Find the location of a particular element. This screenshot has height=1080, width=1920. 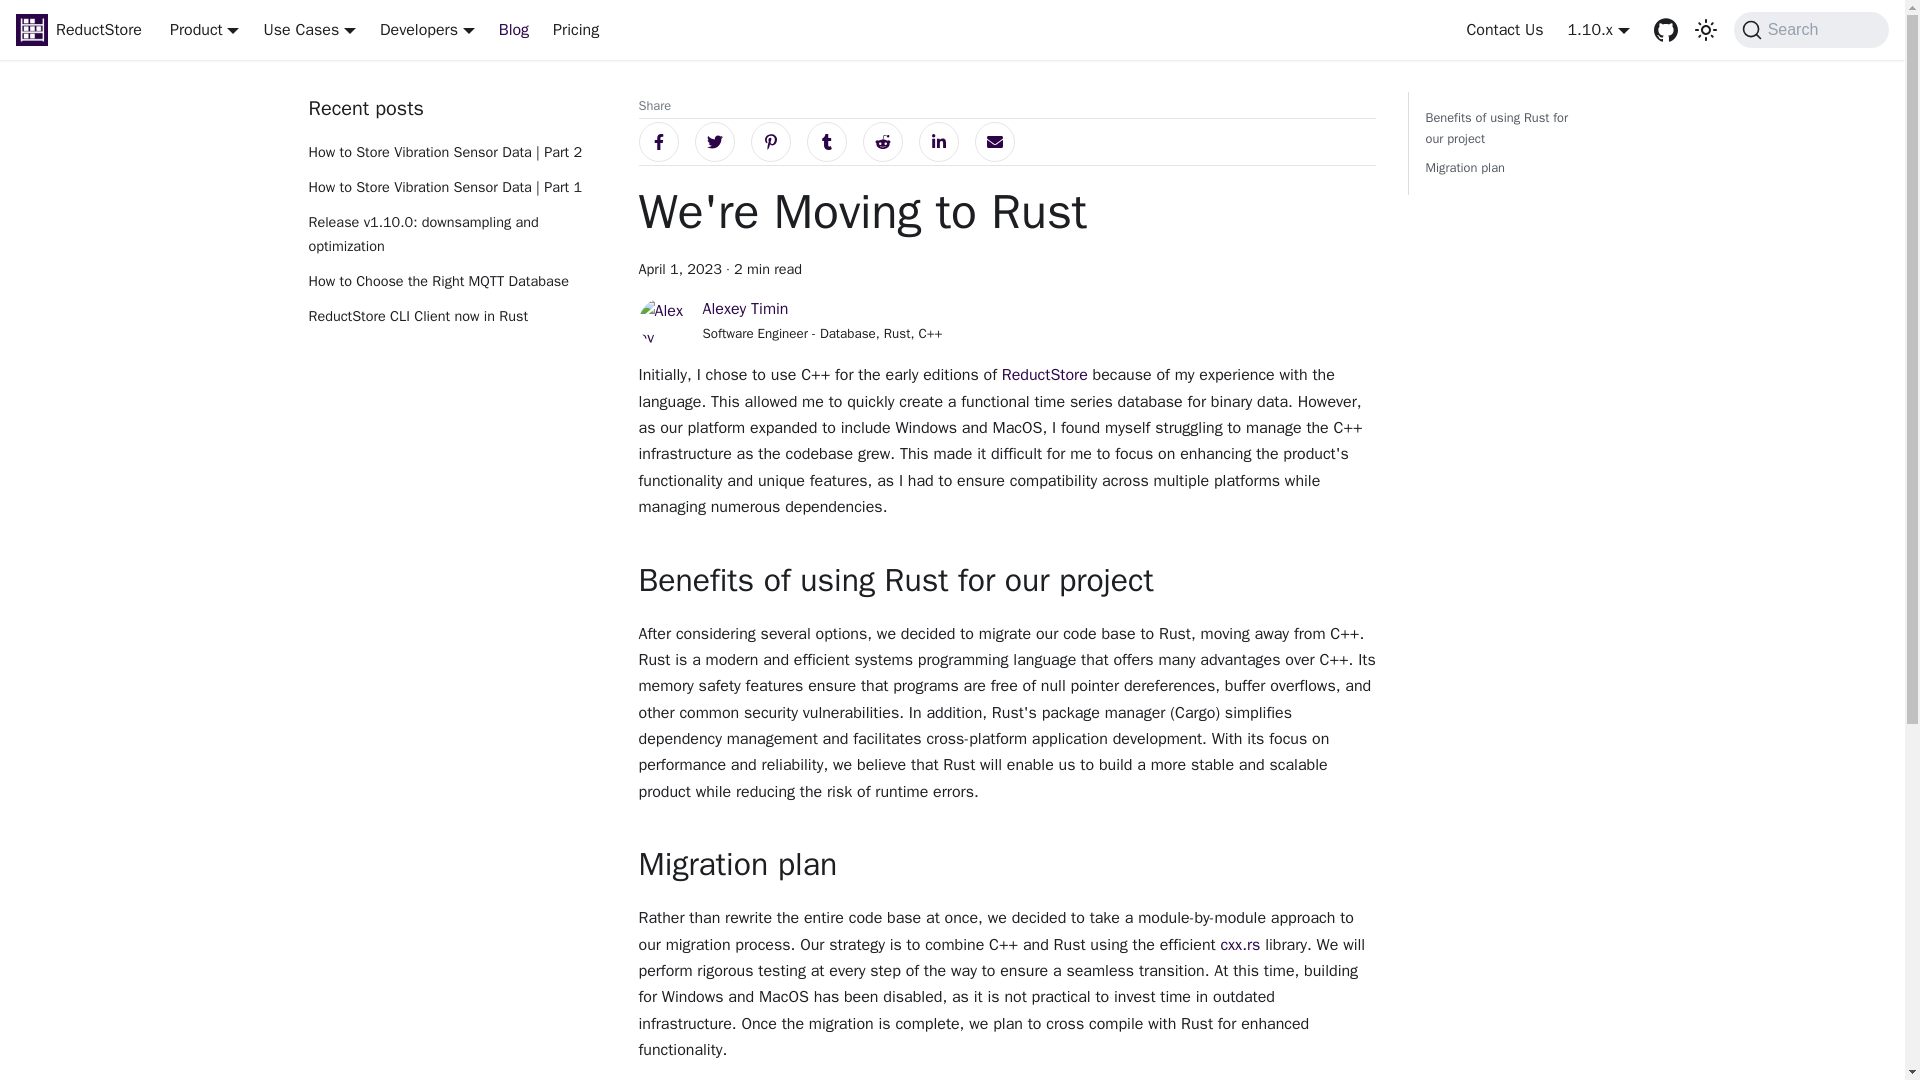

Blog is located at coordinates (427, 30).